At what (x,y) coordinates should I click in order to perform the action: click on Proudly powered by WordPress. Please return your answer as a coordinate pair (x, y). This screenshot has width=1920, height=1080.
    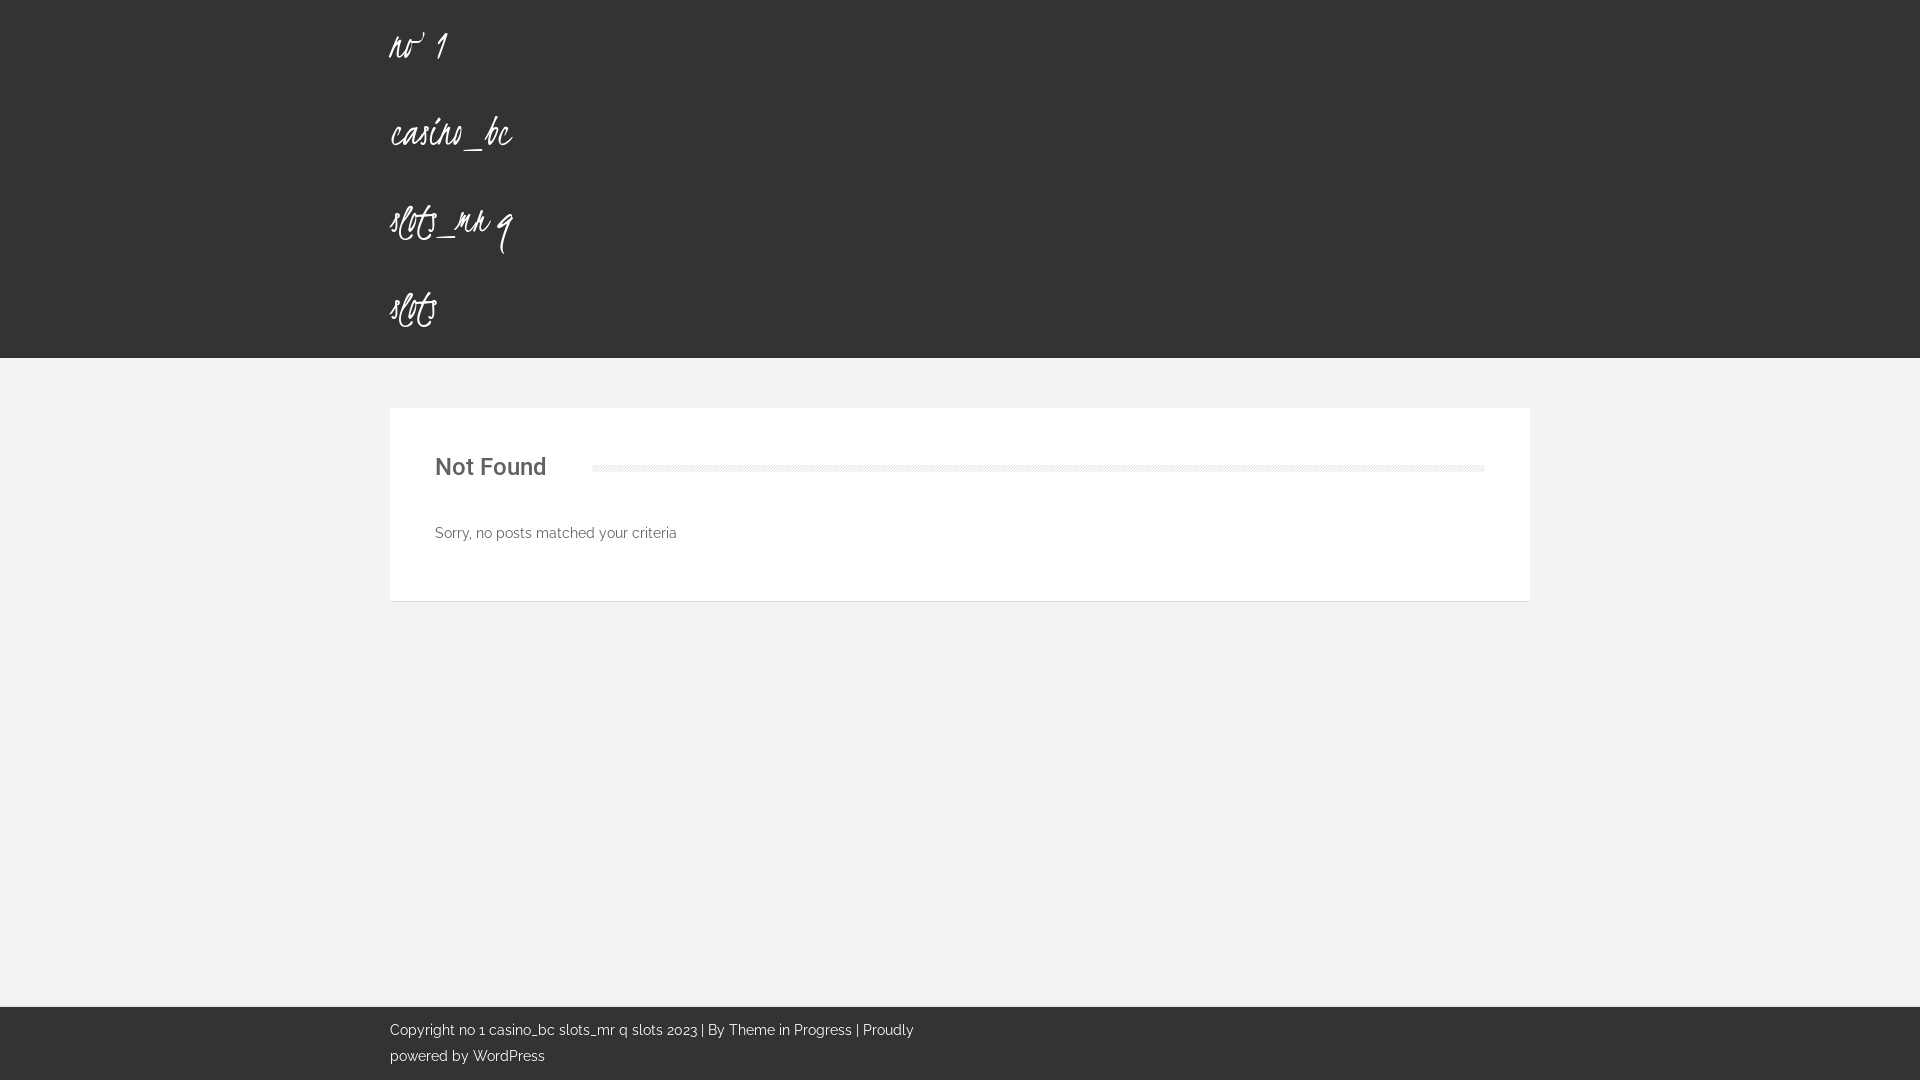
    Looking at the image, I should click on (652, 1044).